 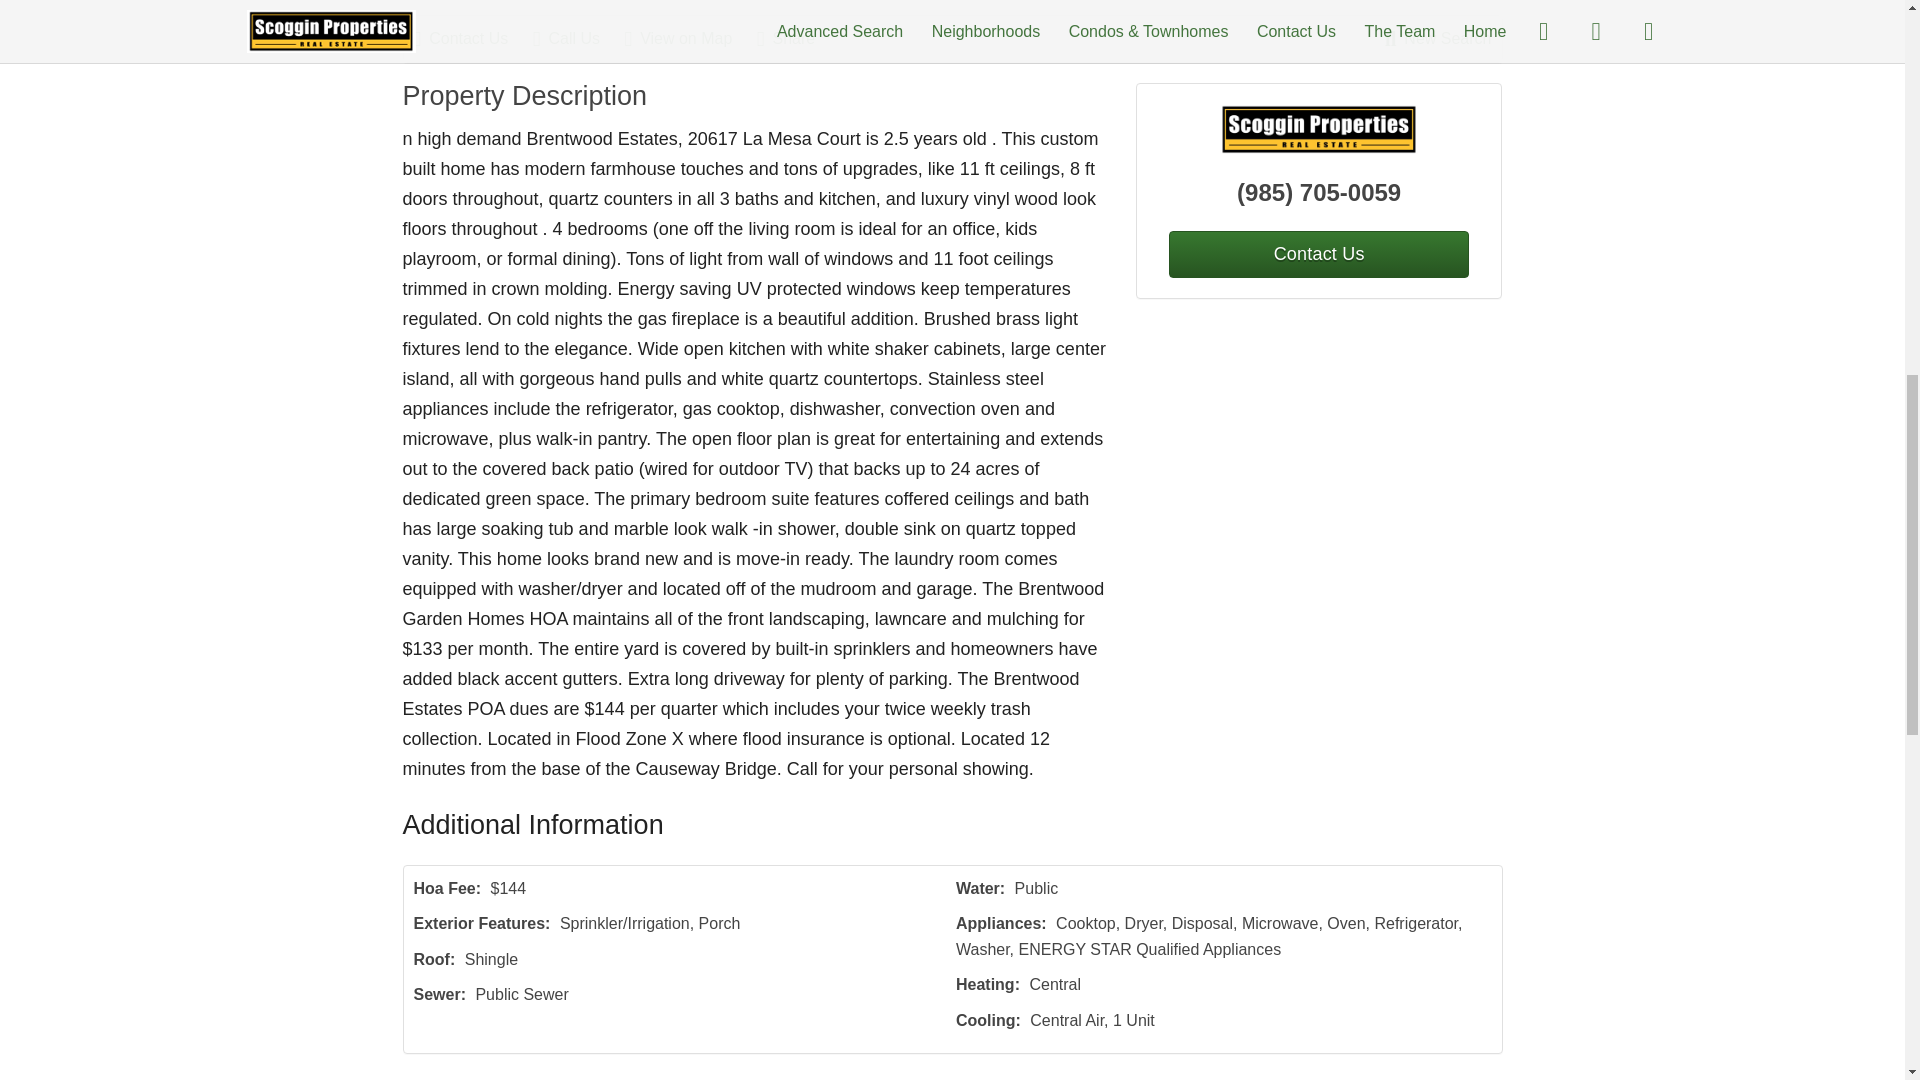 What do you see at coordinates (1318, 254) in the screenshot?
I see `Contact Us` at bounding box center [1318, 254].